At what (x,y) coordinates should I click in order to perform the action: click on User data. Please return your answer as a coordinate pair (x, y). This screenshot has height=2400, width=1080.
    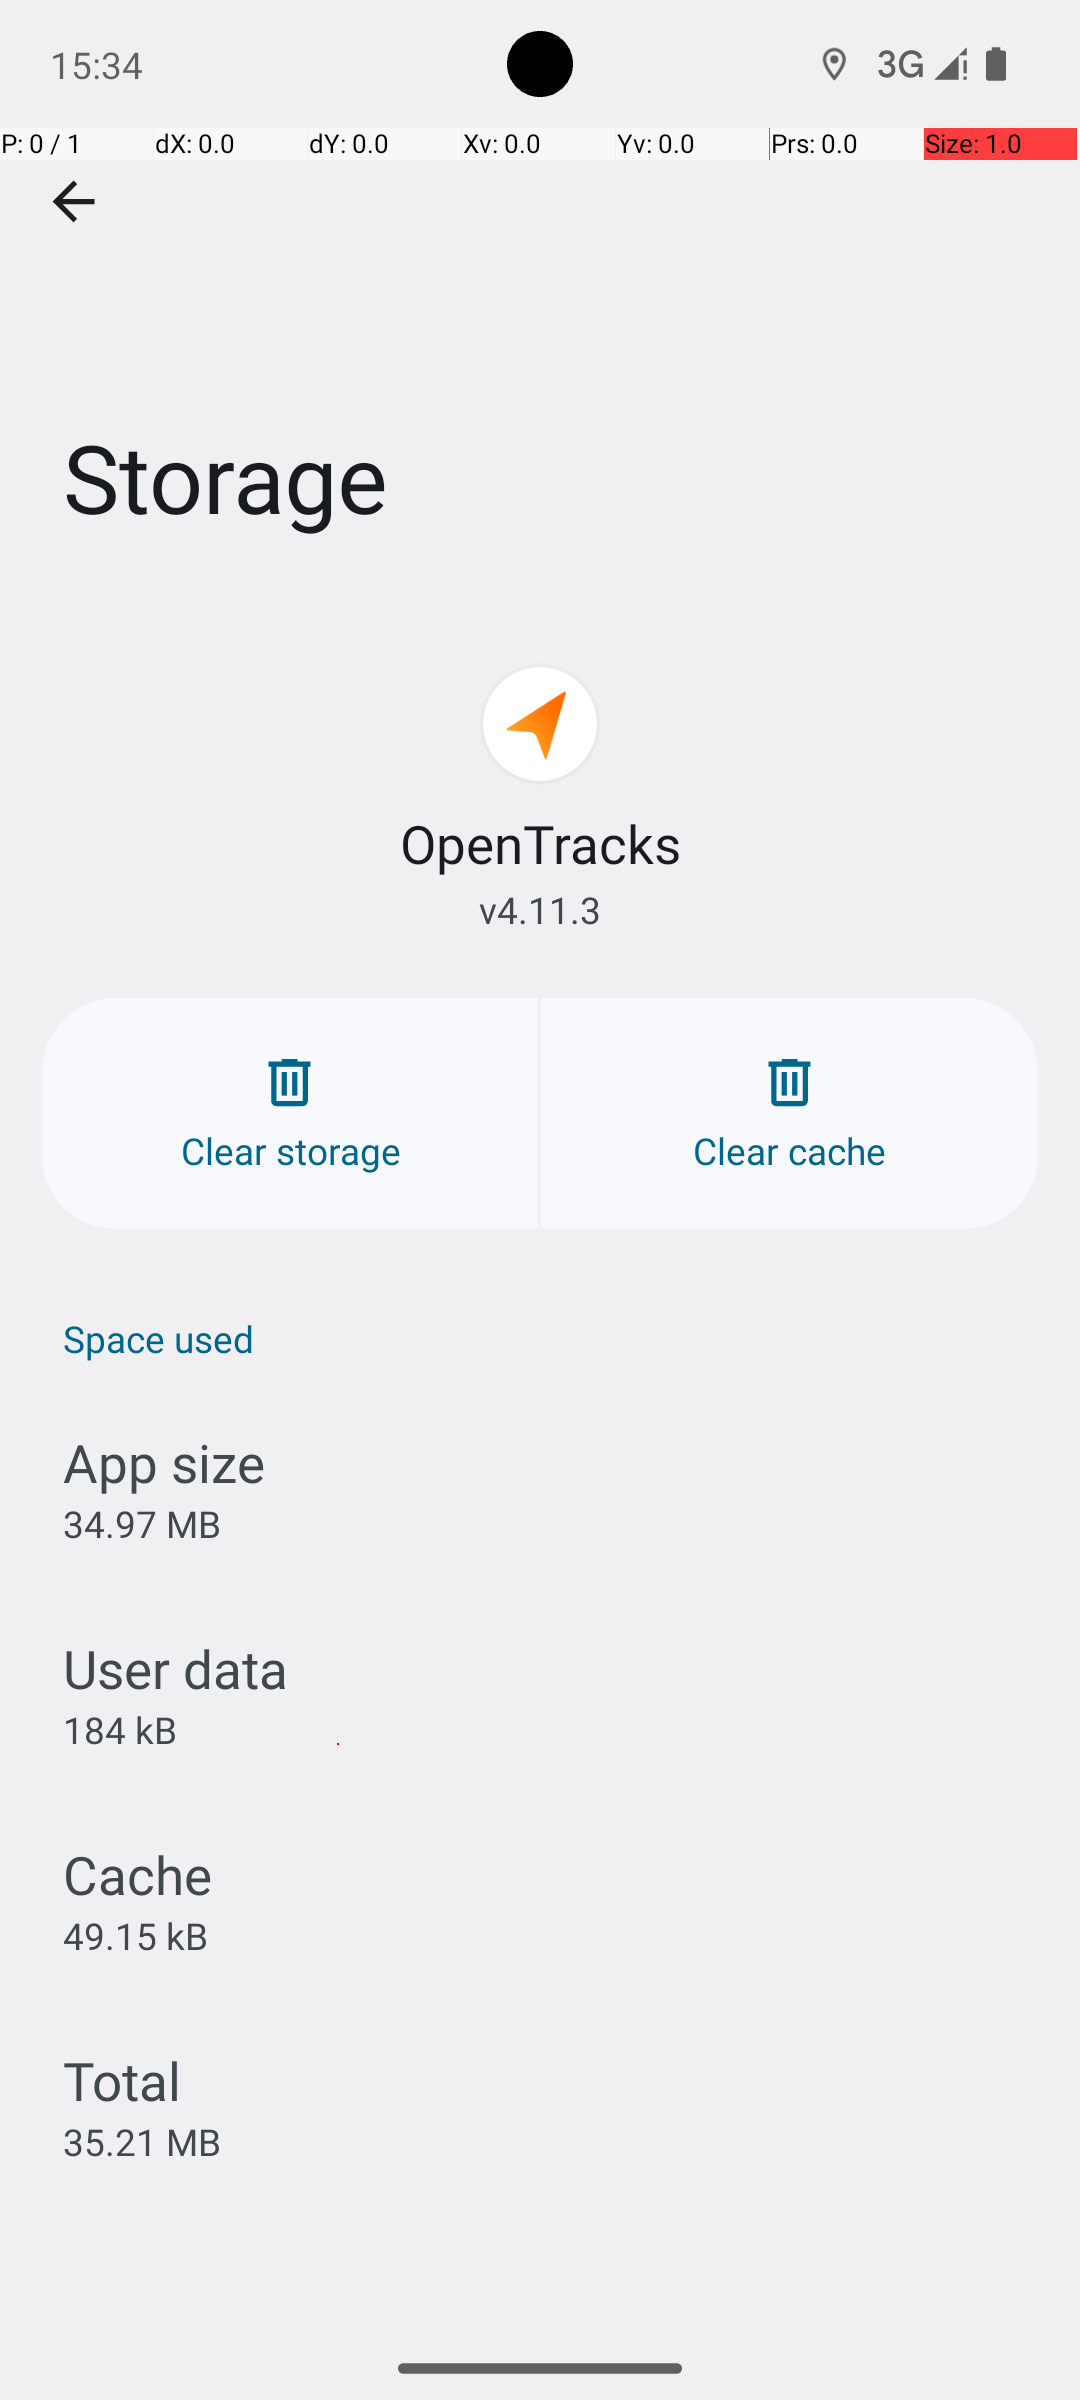
    Looking at the image, I should click on (176, 1668).